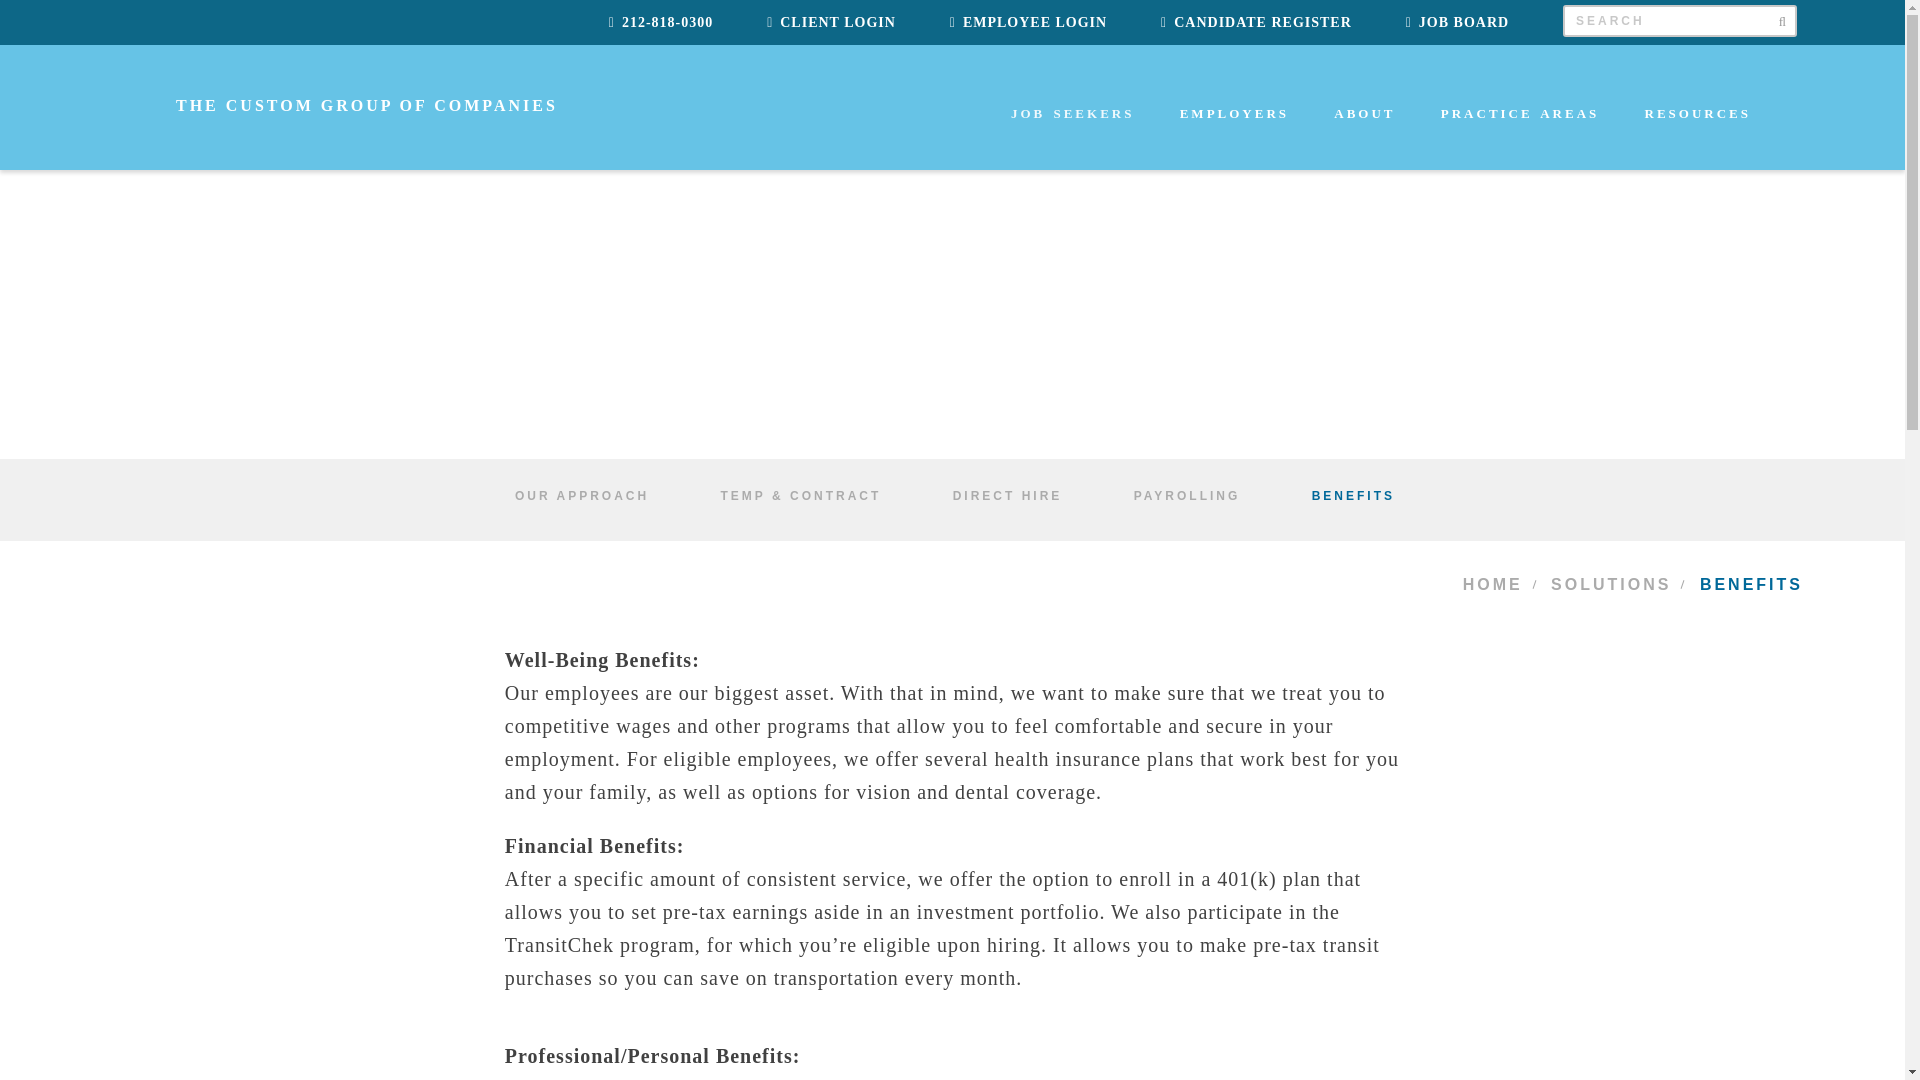 This screenshot has width=1920, height=1080. Describe the element at coordinates (660, 22) in the screenshot. I see `212-818-0300` at that location.